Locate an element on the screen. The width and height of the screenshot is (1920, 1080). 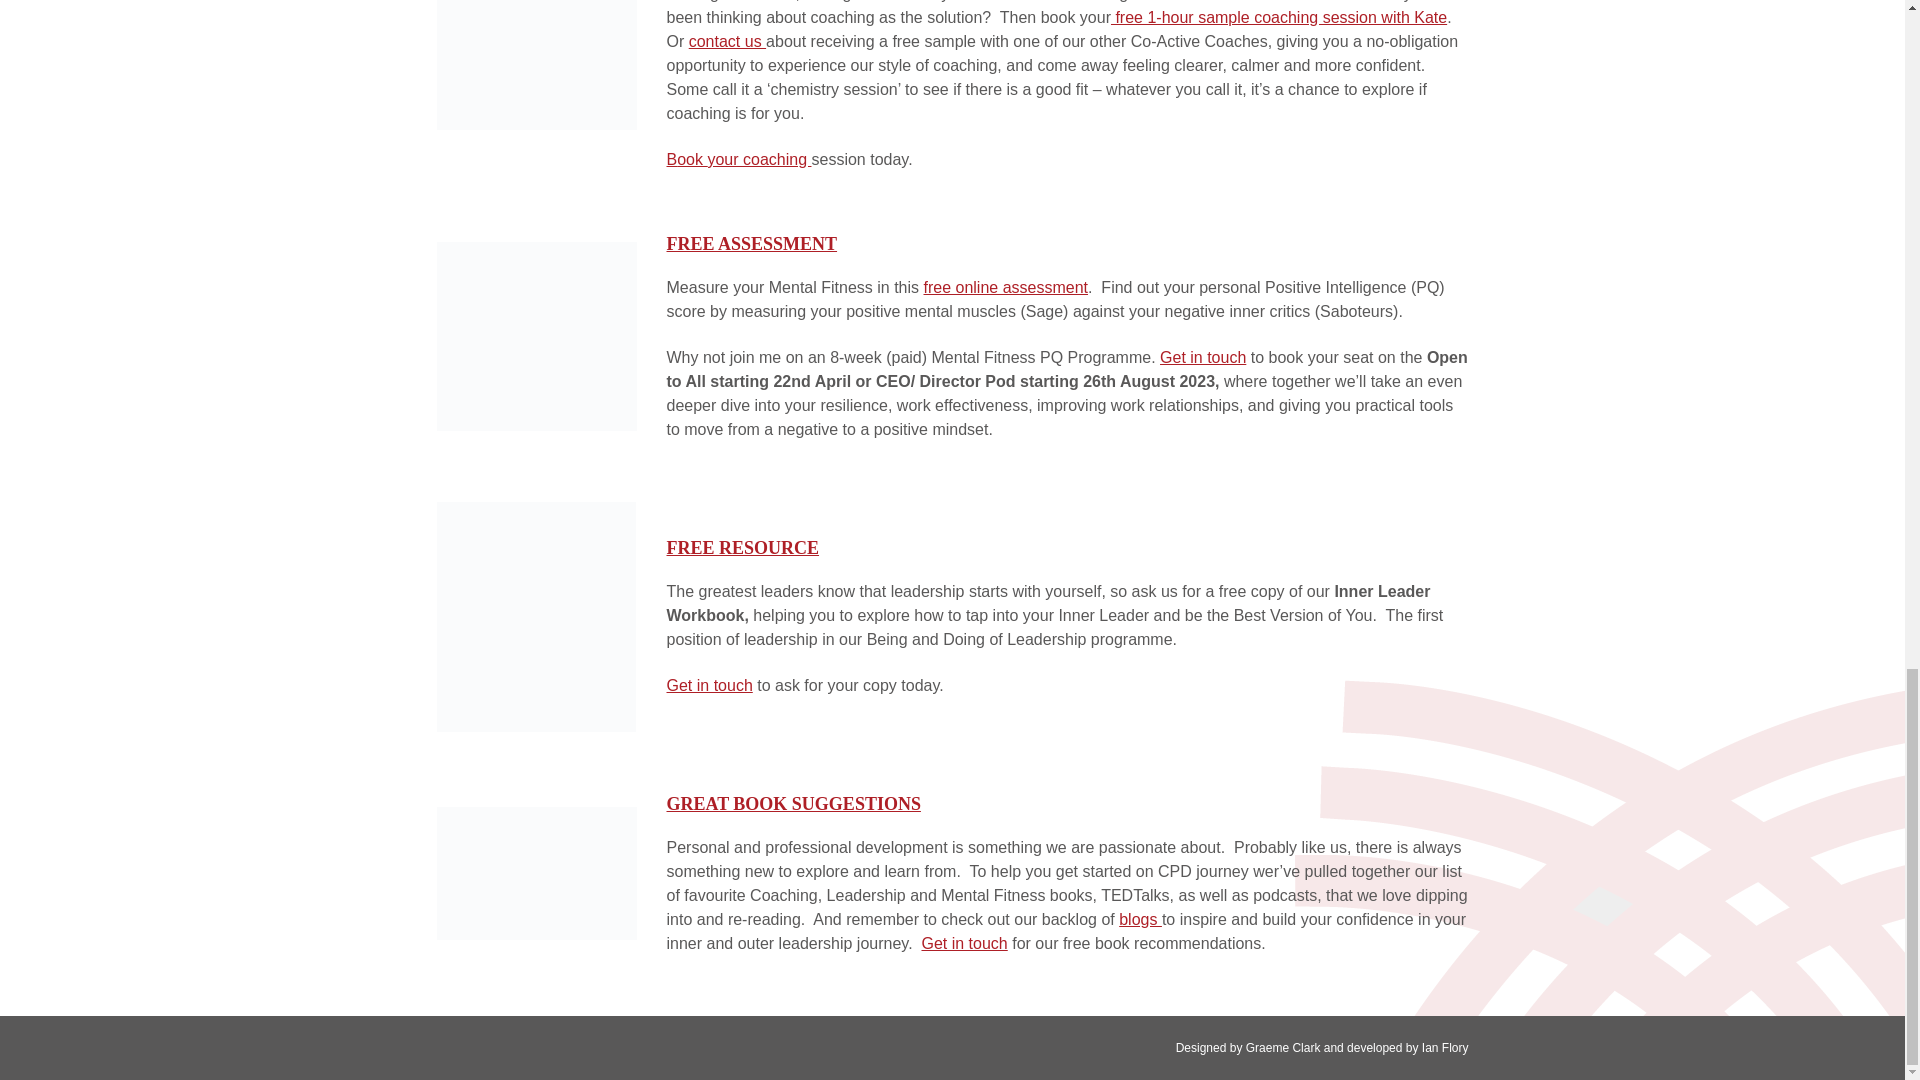
blogs  is located at coordinates (1140, 919).